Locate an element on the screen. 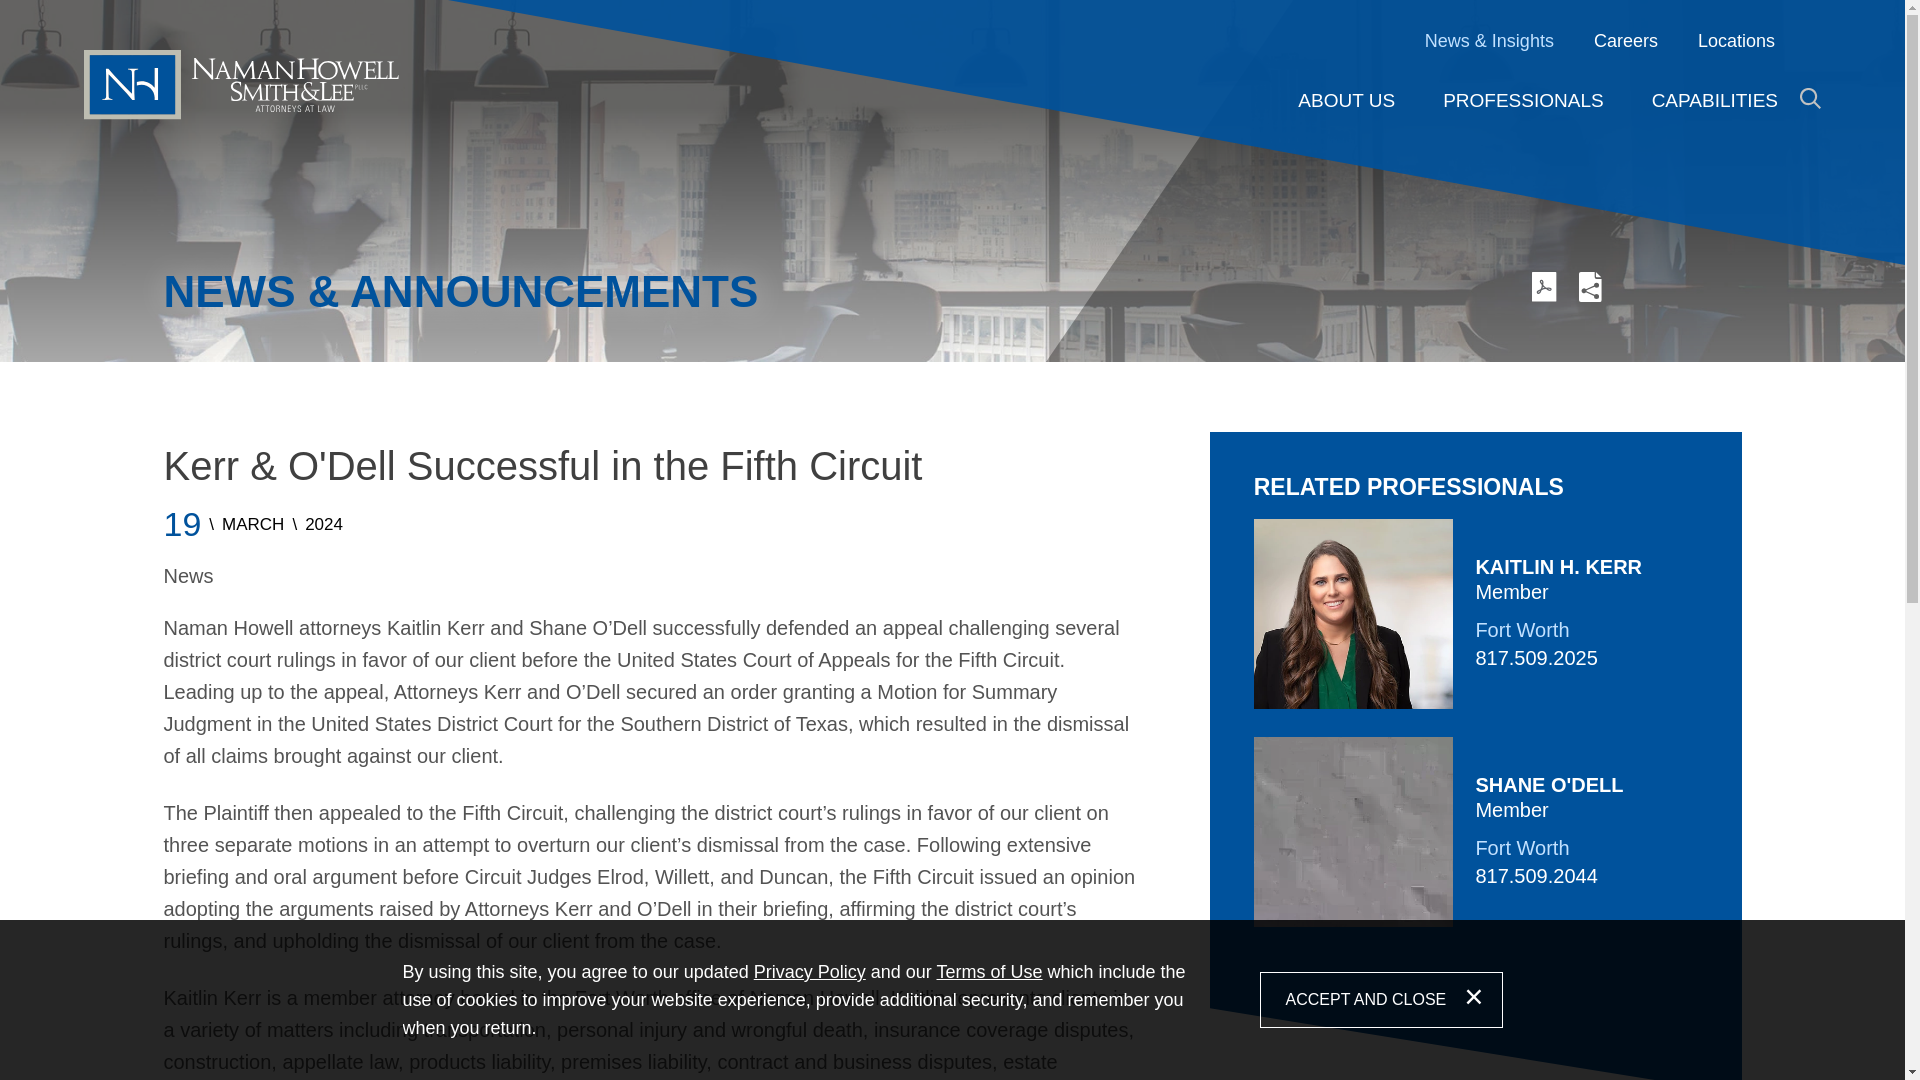 This screenshot has height=1080, width=1920. ABOUT US is located at coordinates (1346, 100).